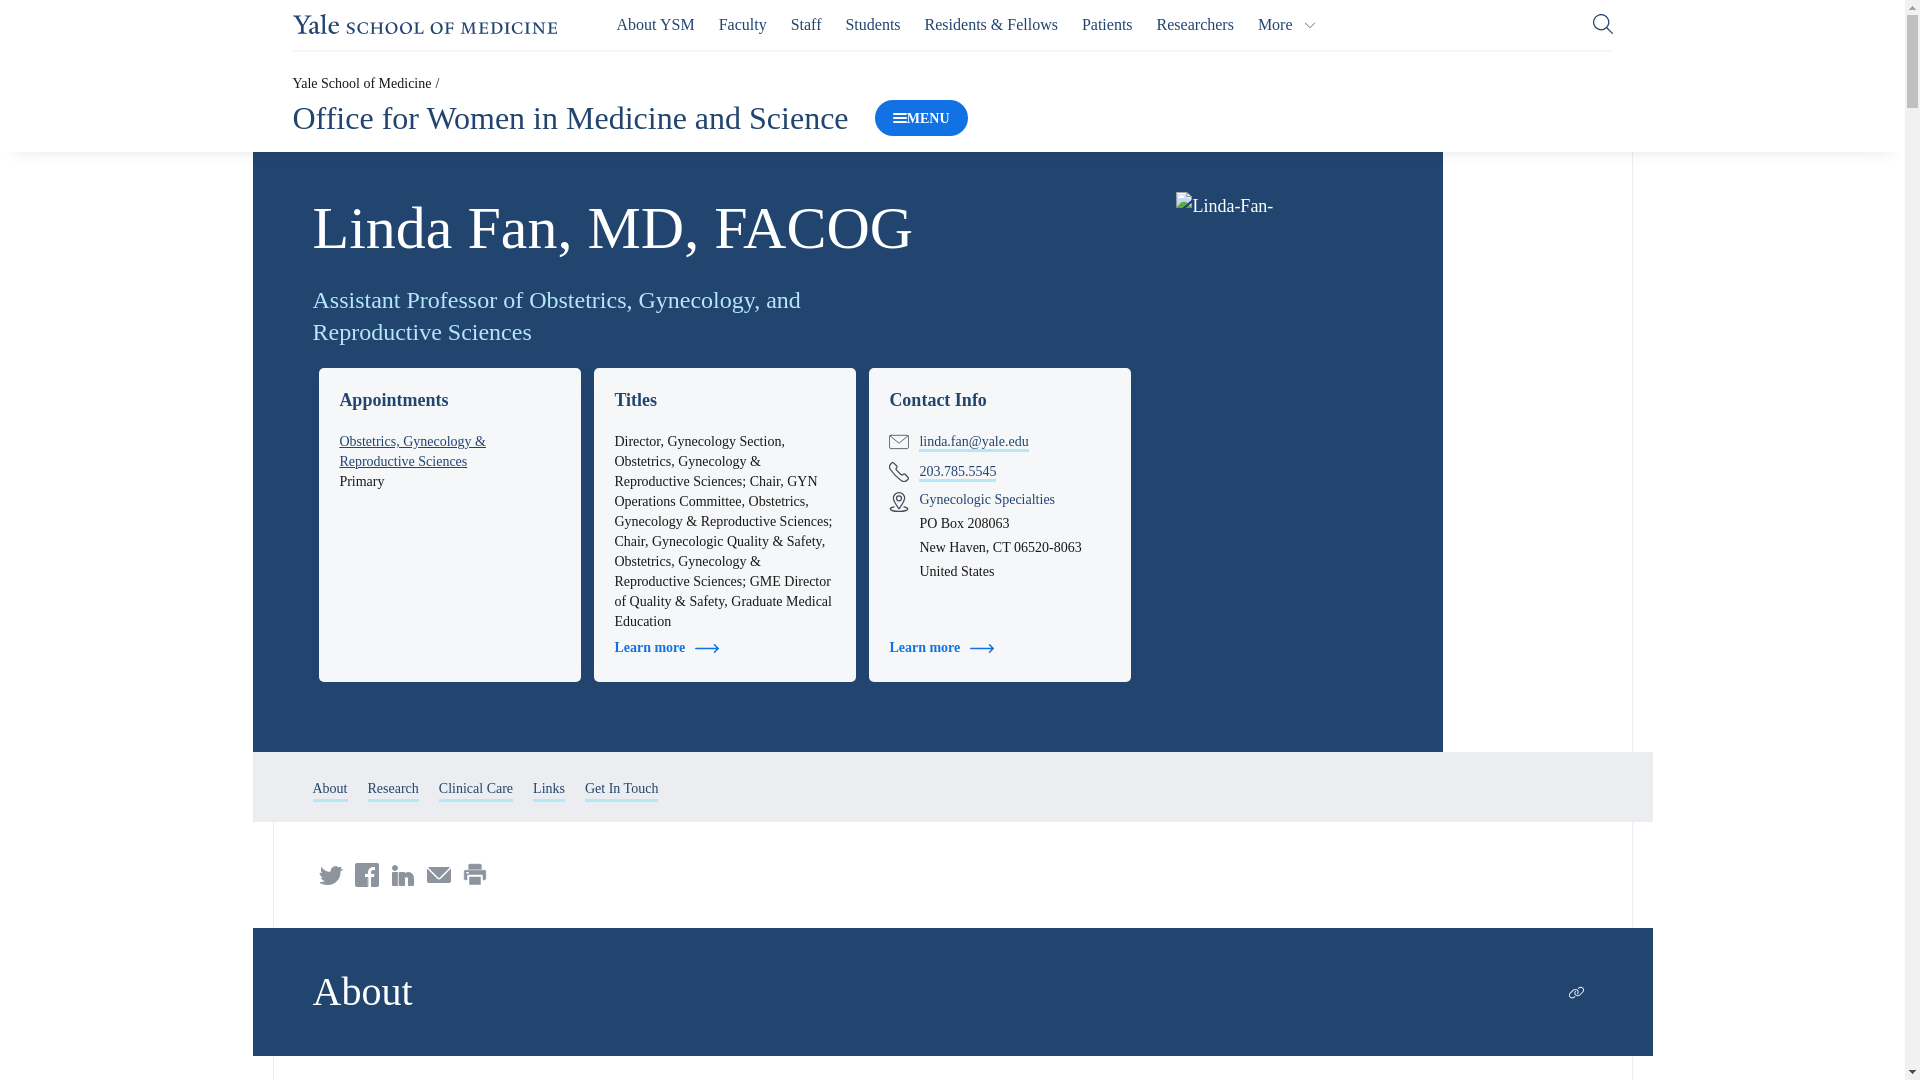 Image resolution: width=1920 pixels, height=1080 pixels. I want to click on Faculty, so click(742, 24).